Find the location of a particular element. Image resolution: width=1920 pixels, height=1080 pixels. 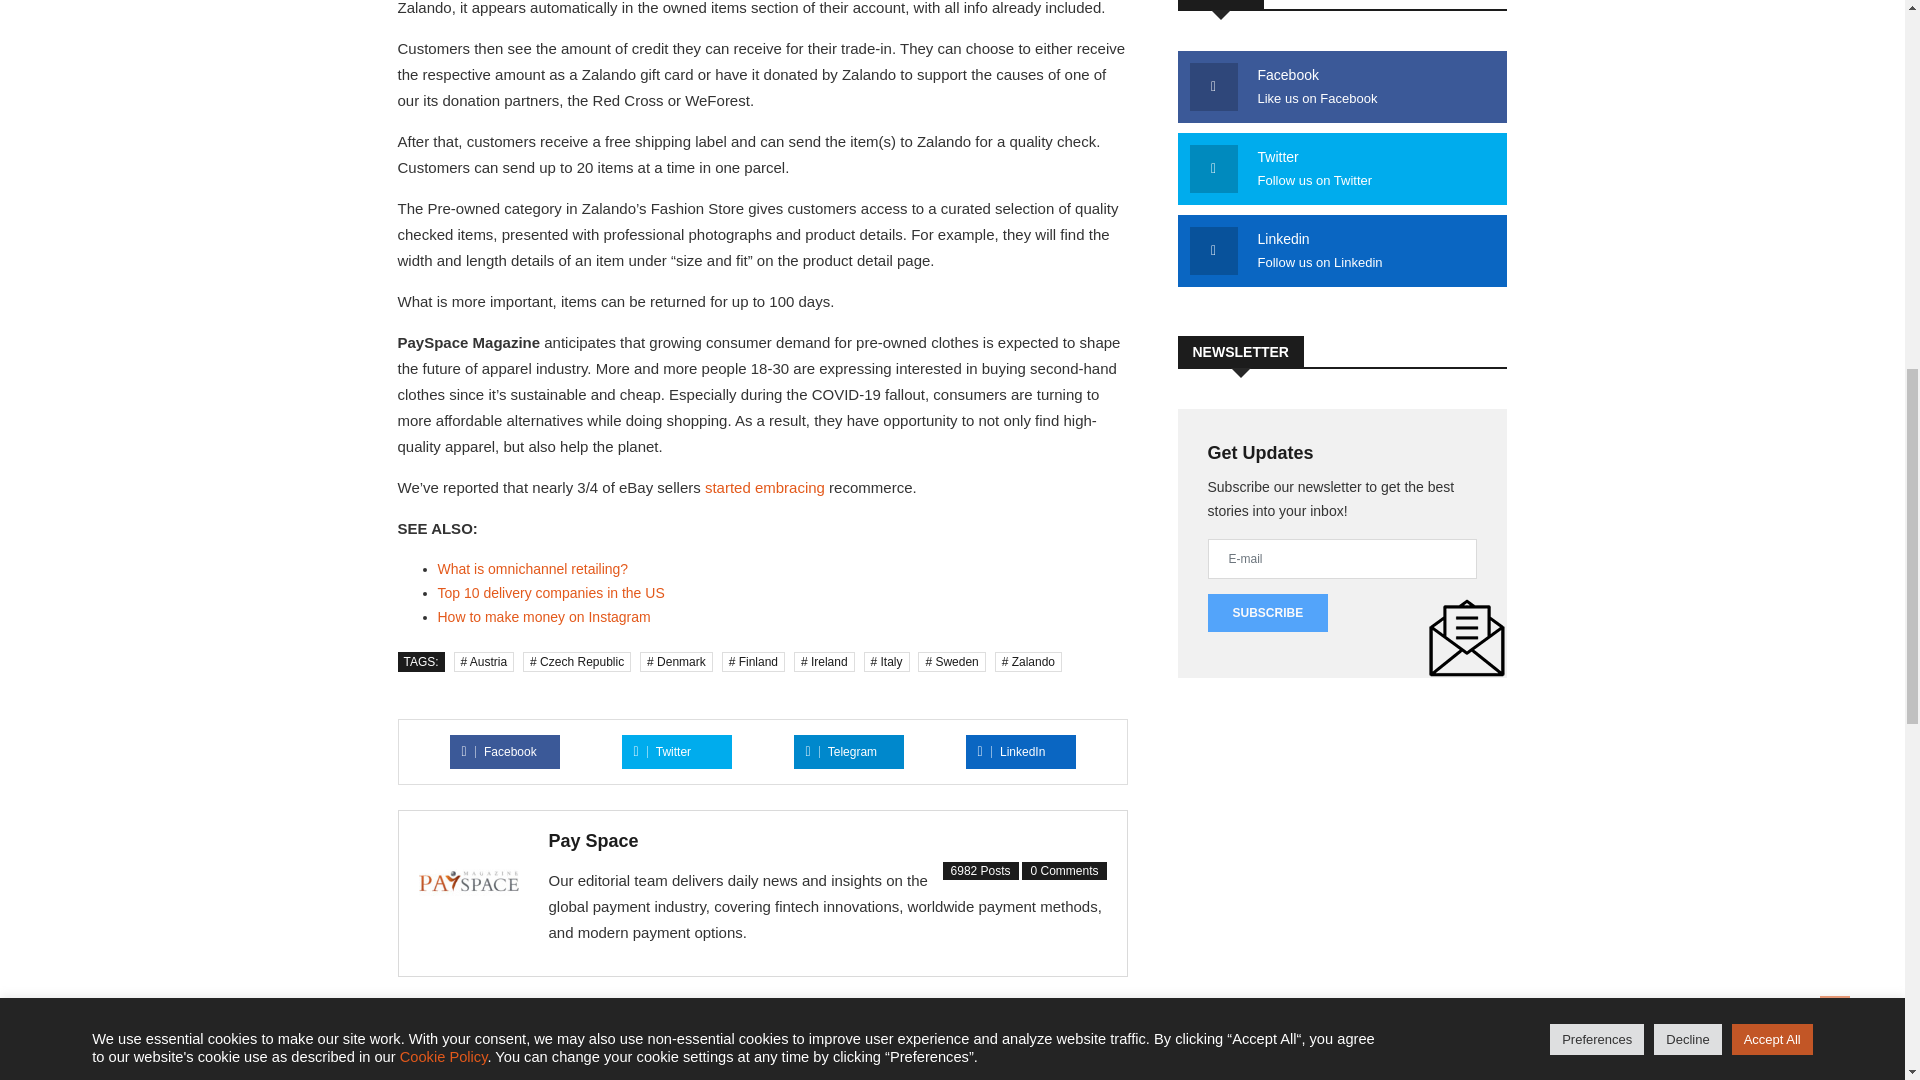

How to make money on Instagram is located at coordinates (966, 1050).